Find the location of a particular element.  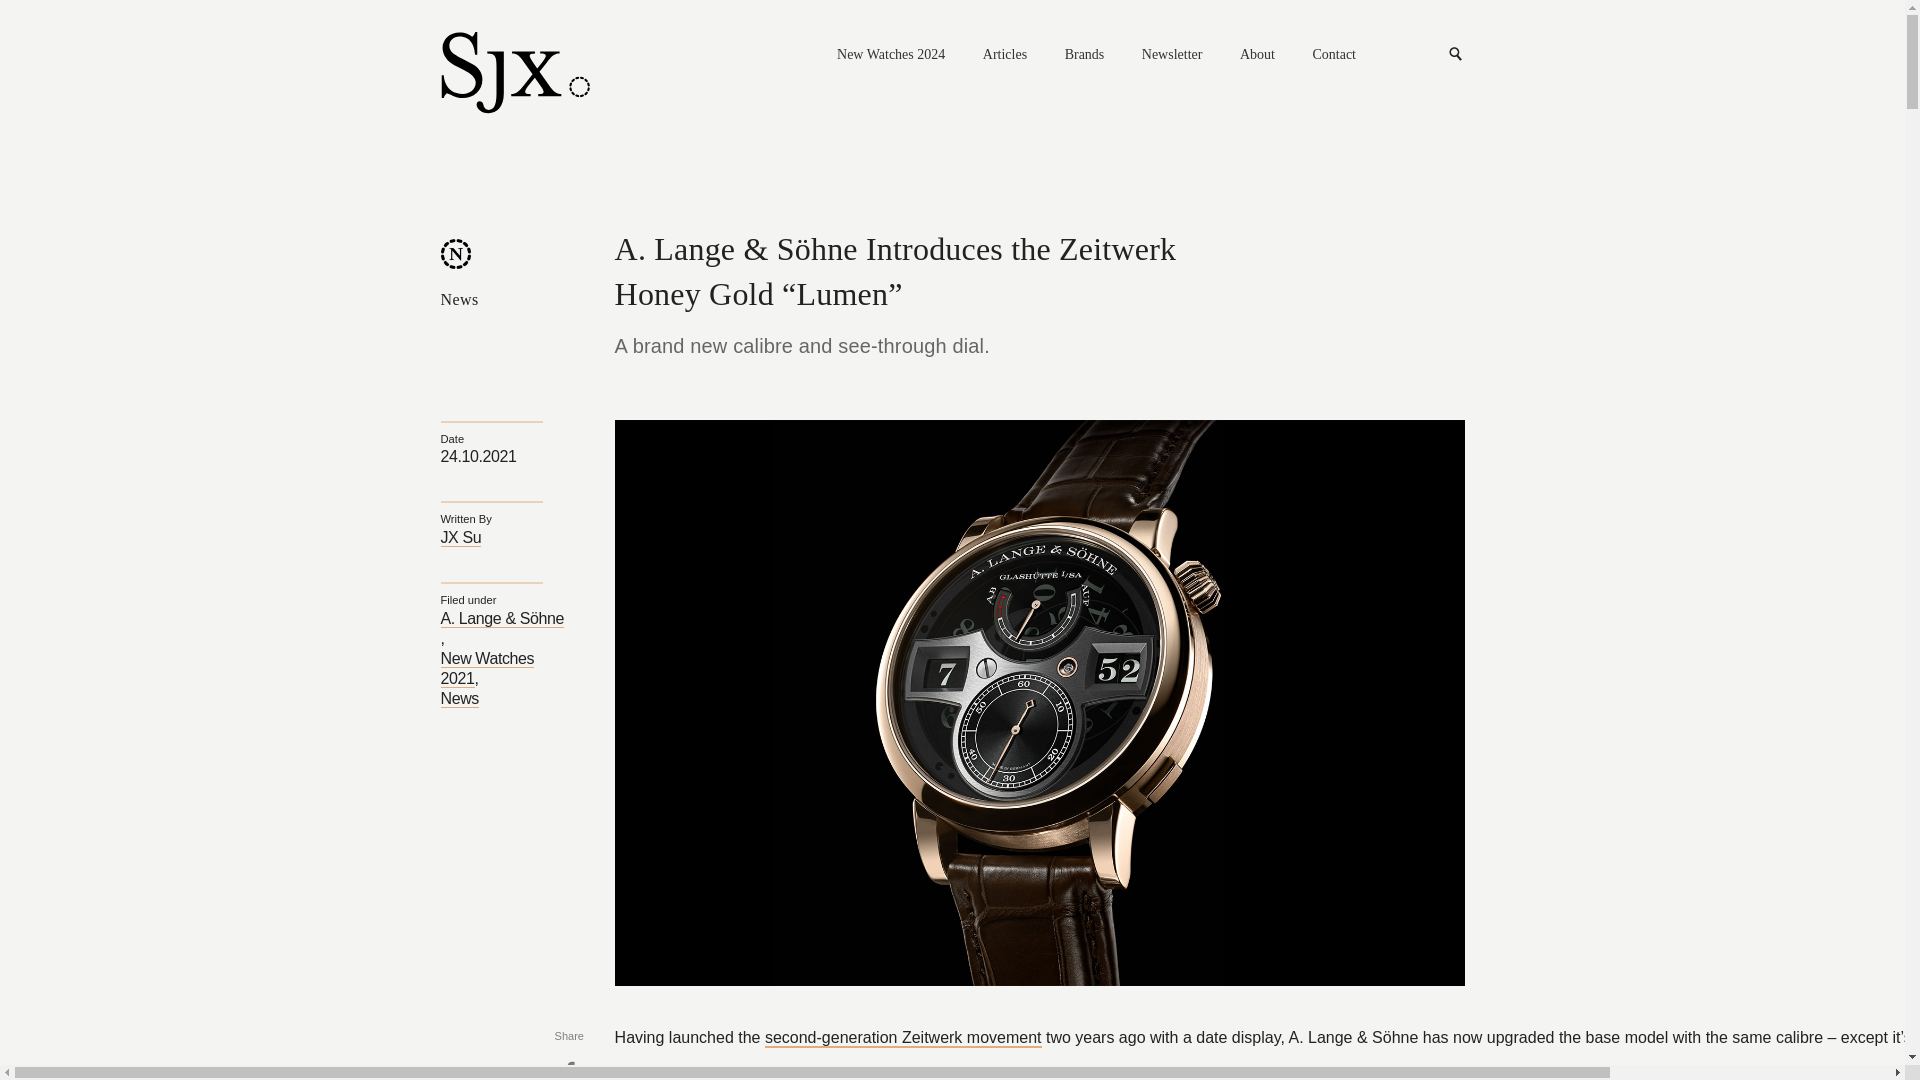

Articles is located at coordinates (1005, 56).